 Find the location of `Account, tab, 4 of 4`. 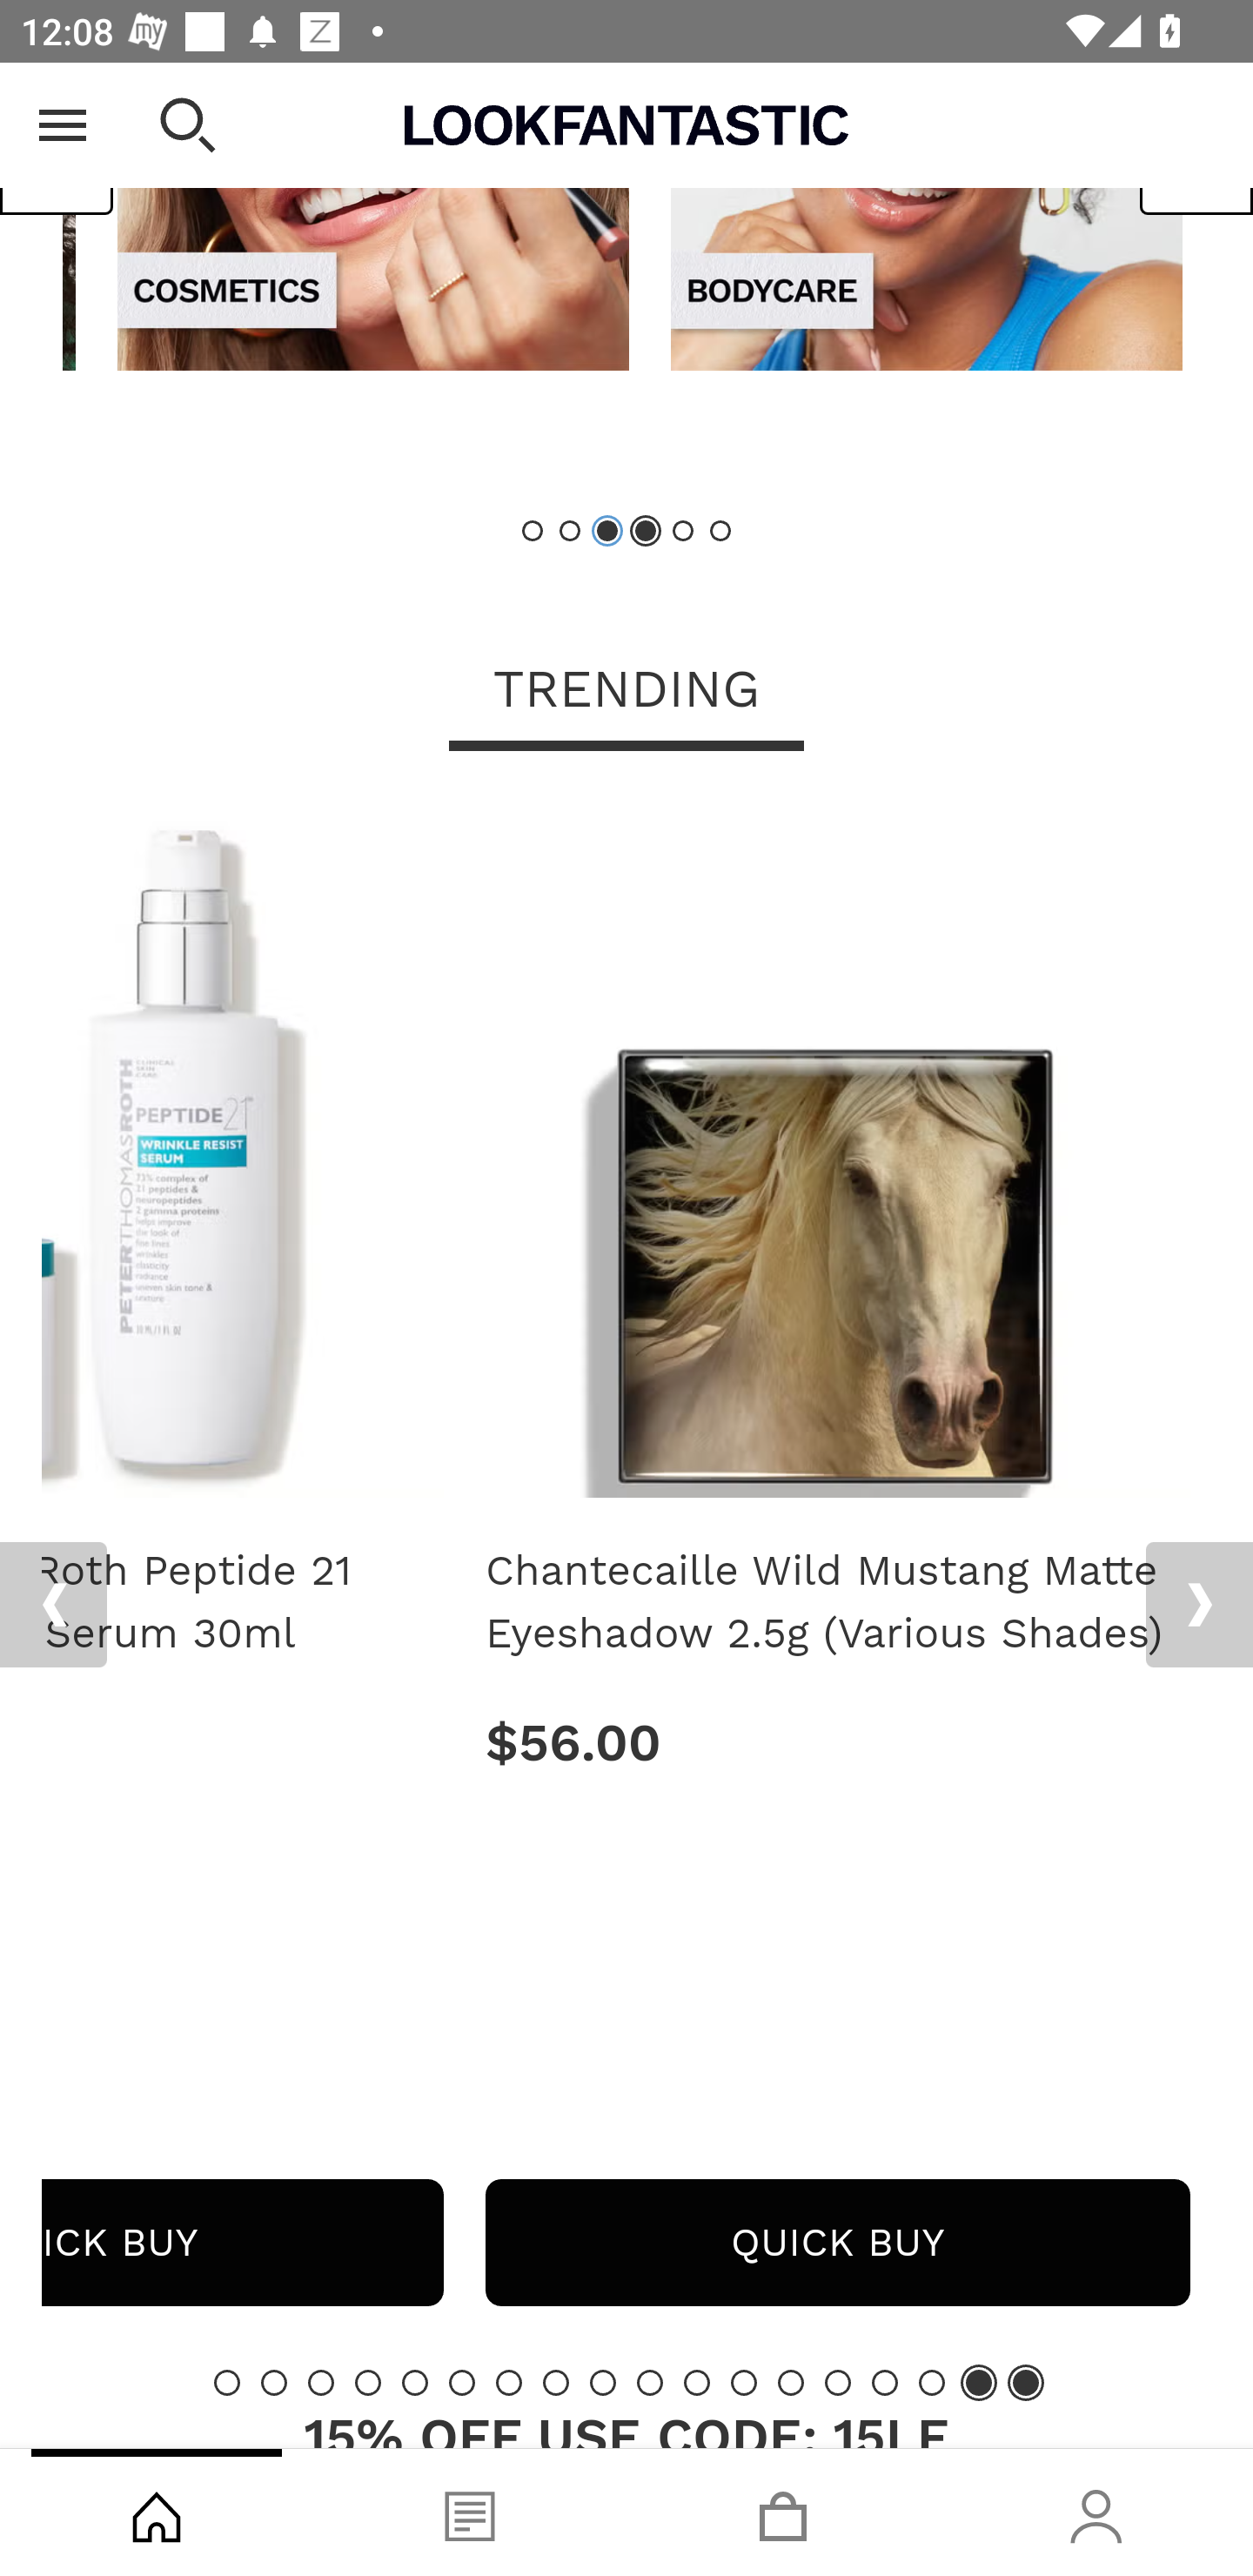

Account, tab, 4 of 4 is located at coordinates (1096, 2512).